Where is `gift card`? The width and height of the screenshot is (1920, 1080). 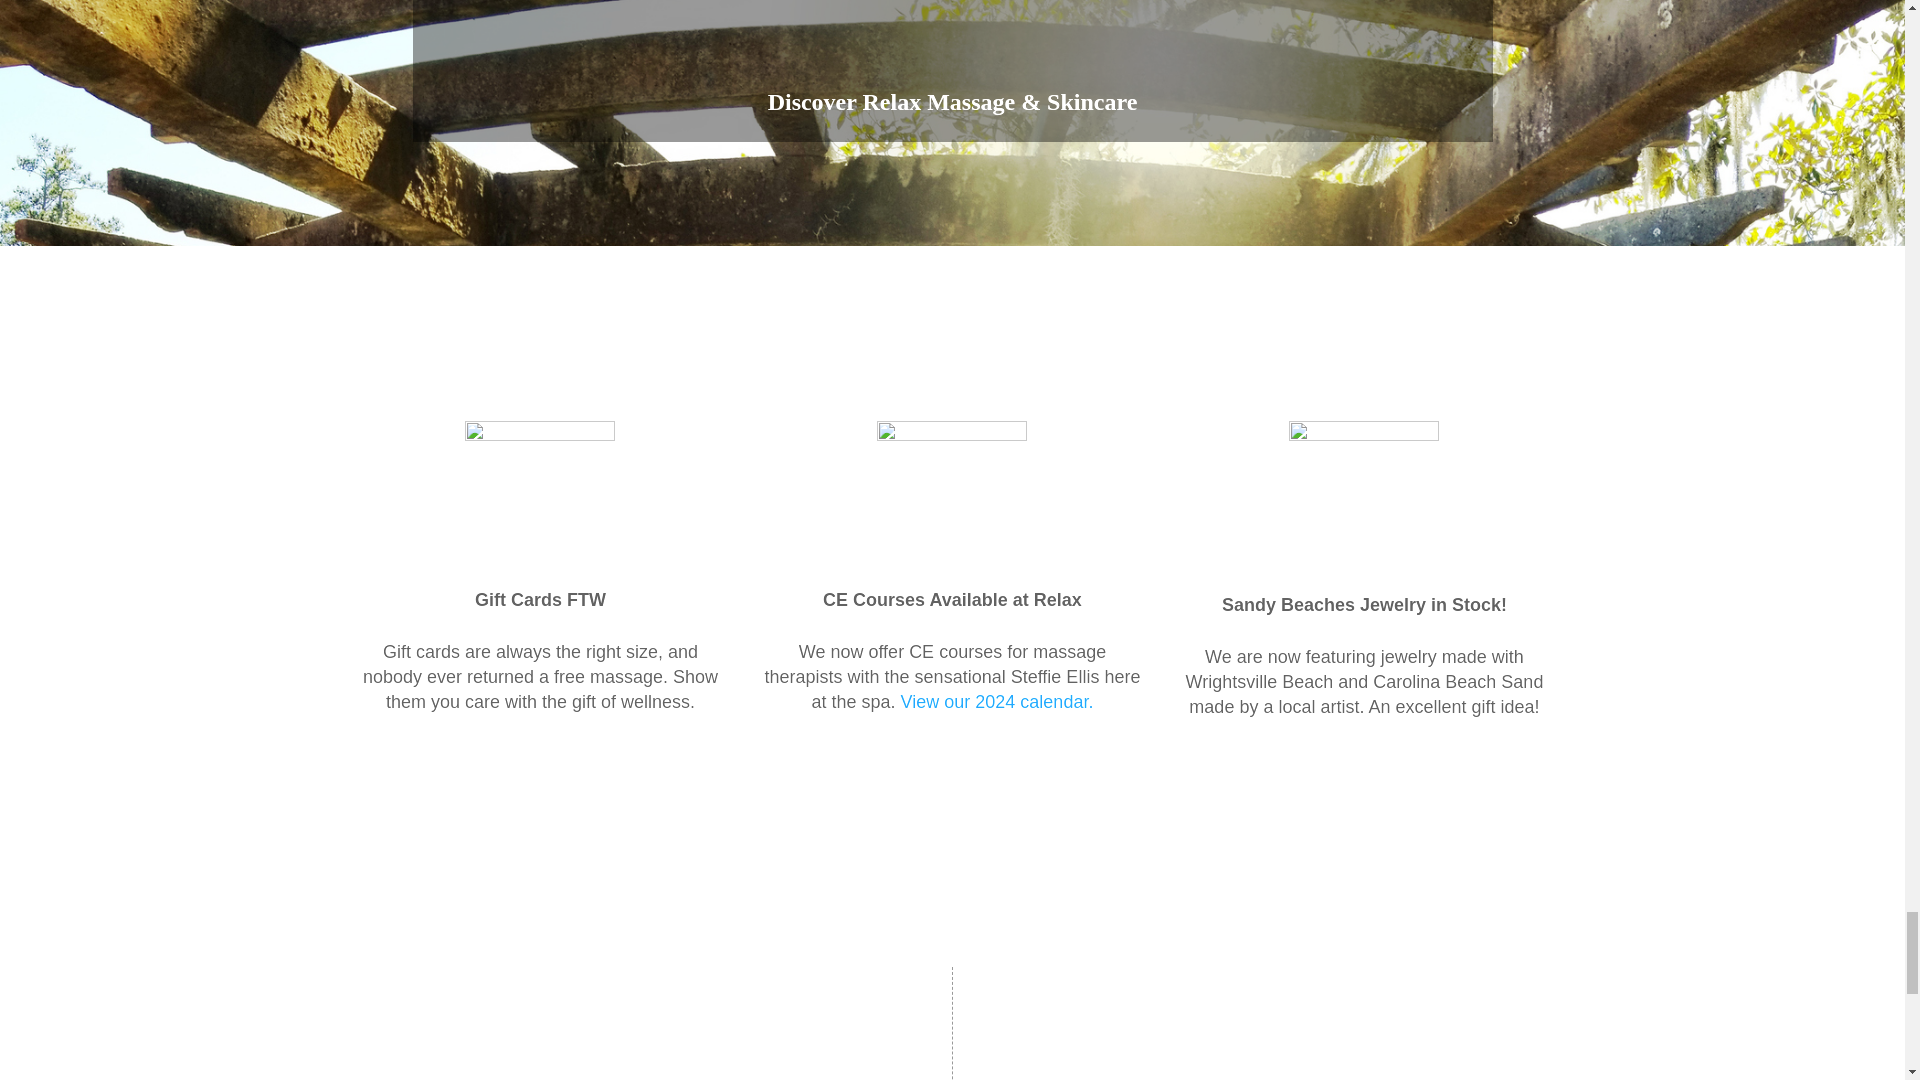
gift card is located at coordinates (539, 496).